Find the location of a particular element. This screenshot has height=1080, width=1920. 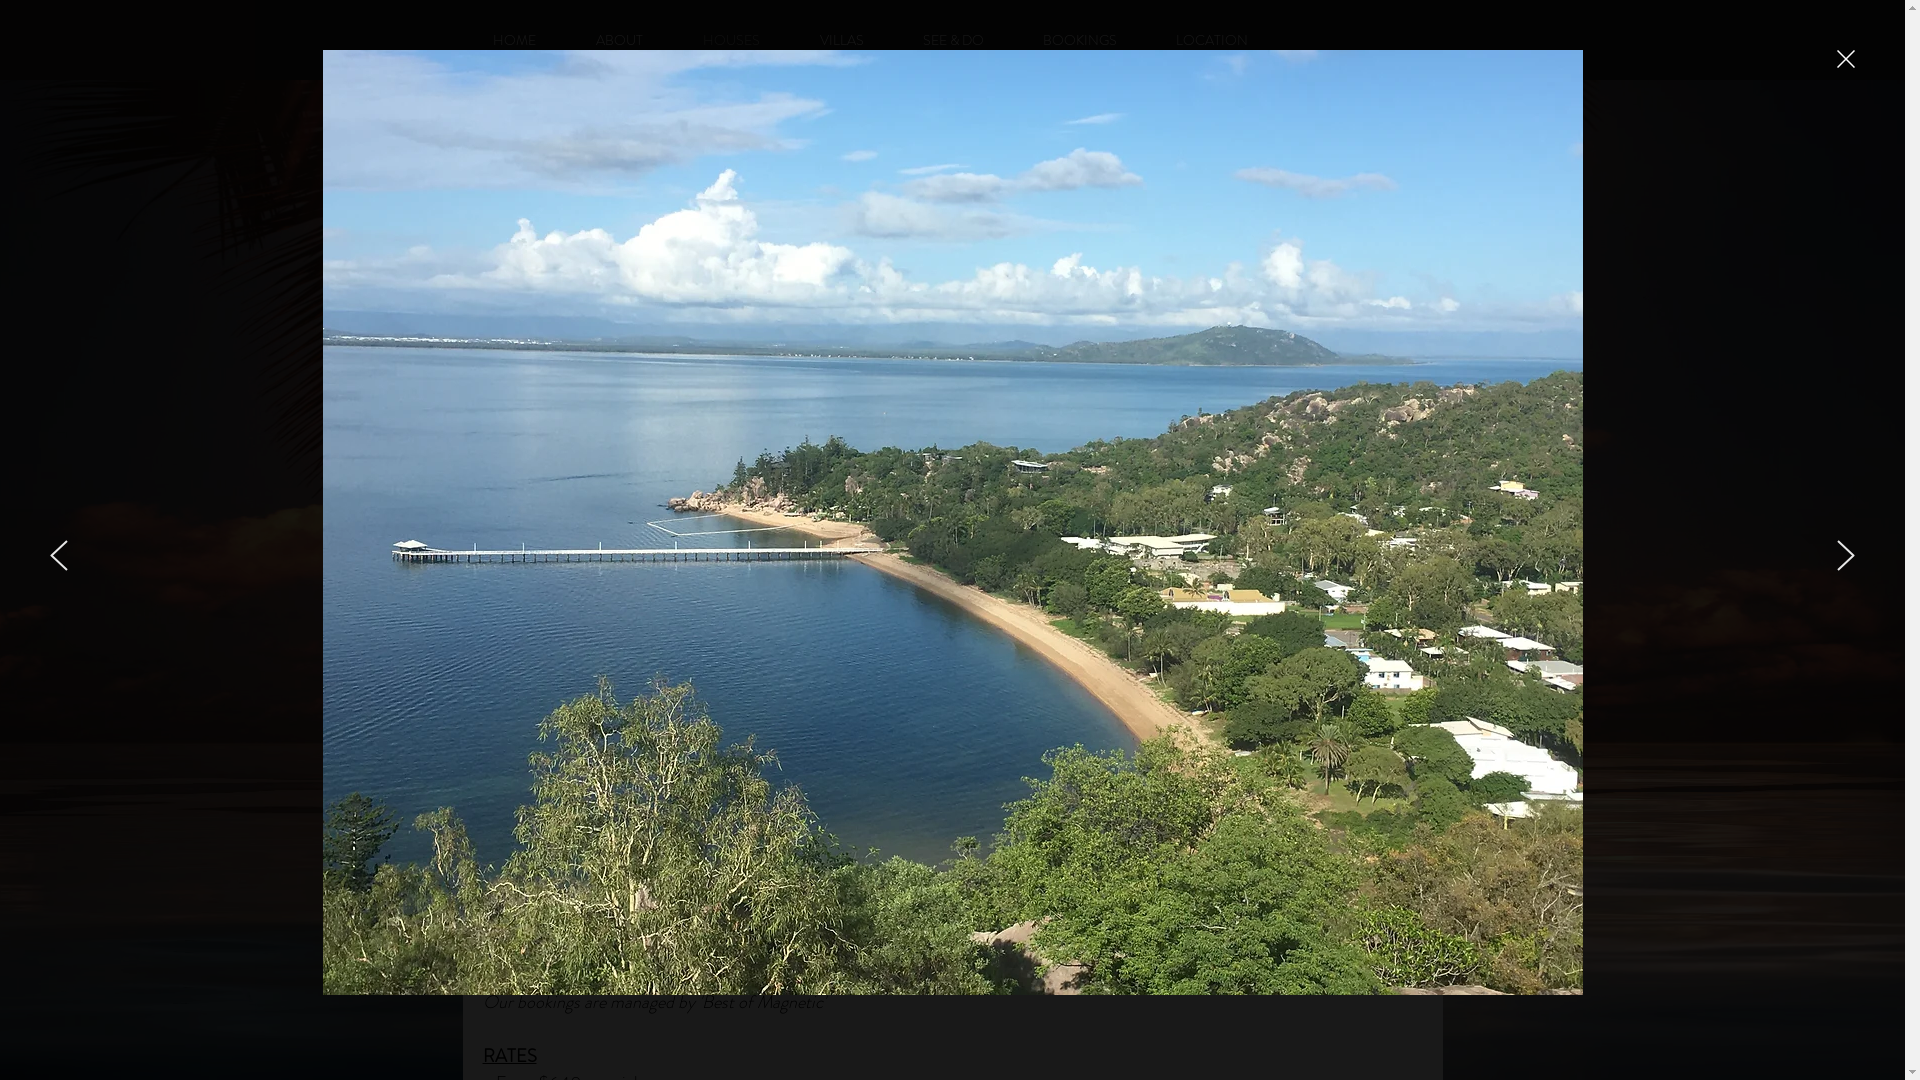

BOOKINGS is located at coordinates (1080, 40).